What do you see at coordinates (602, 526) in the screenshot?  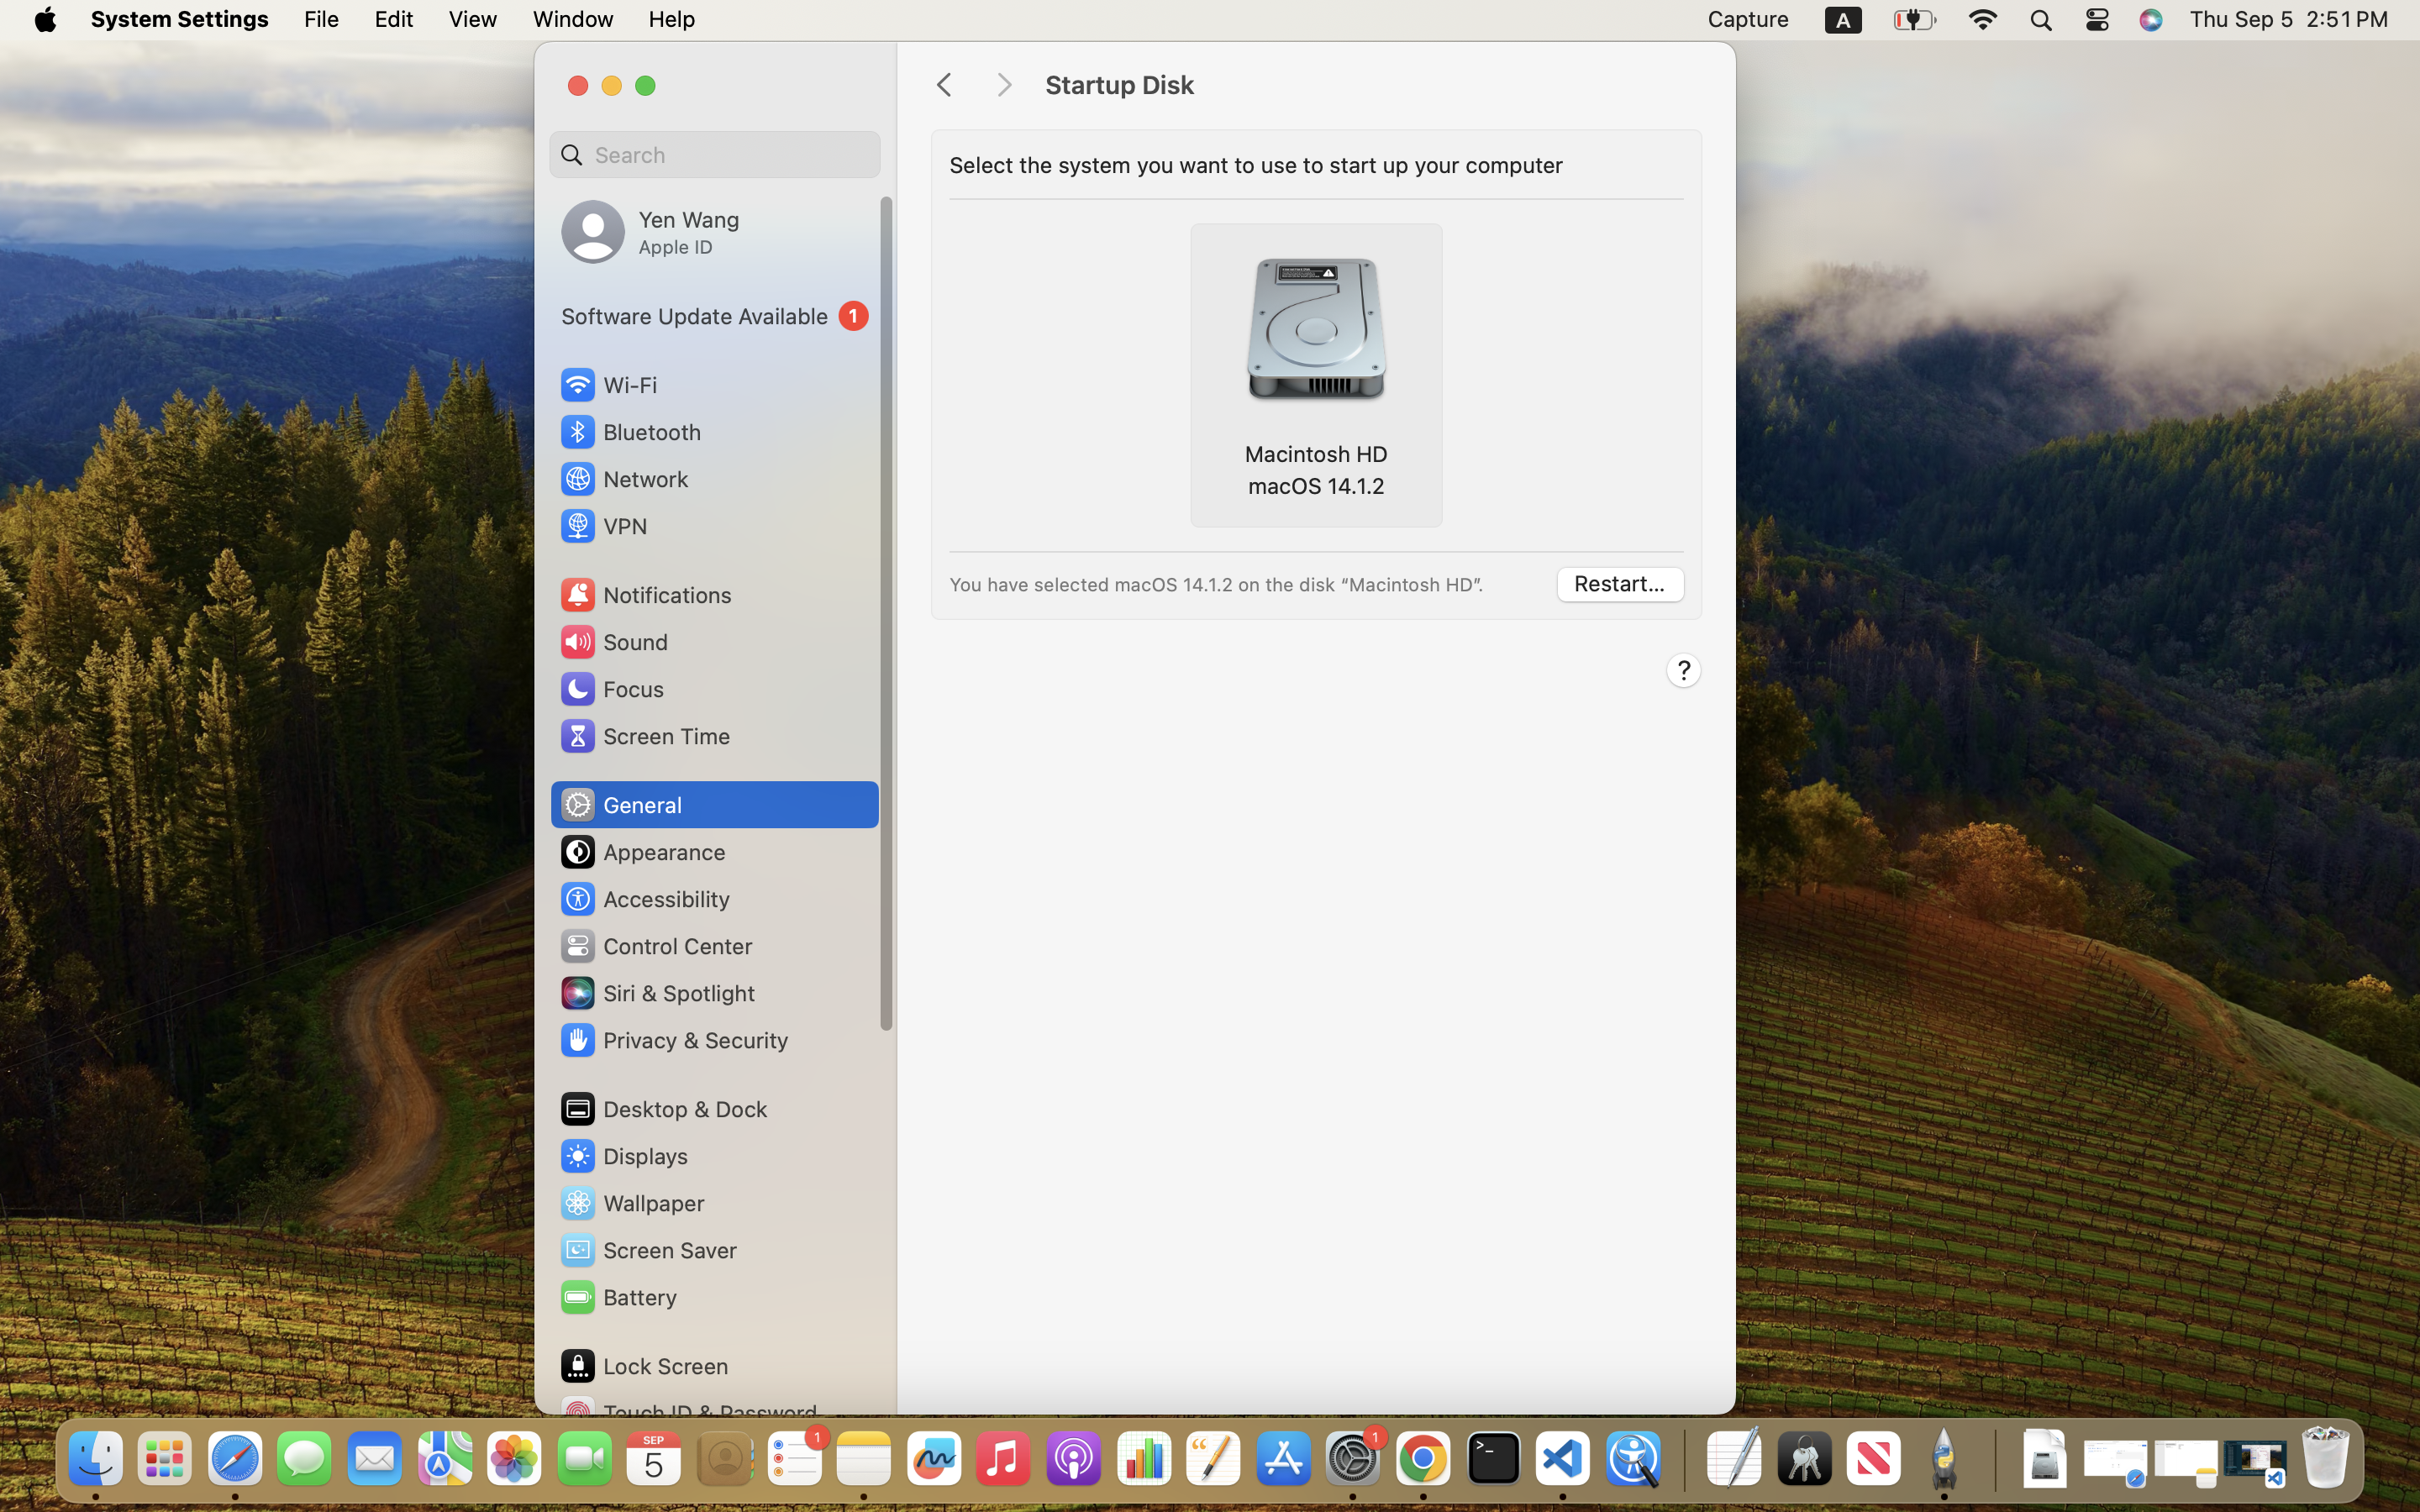 I see `VPN` at bounding box center [602, 526].